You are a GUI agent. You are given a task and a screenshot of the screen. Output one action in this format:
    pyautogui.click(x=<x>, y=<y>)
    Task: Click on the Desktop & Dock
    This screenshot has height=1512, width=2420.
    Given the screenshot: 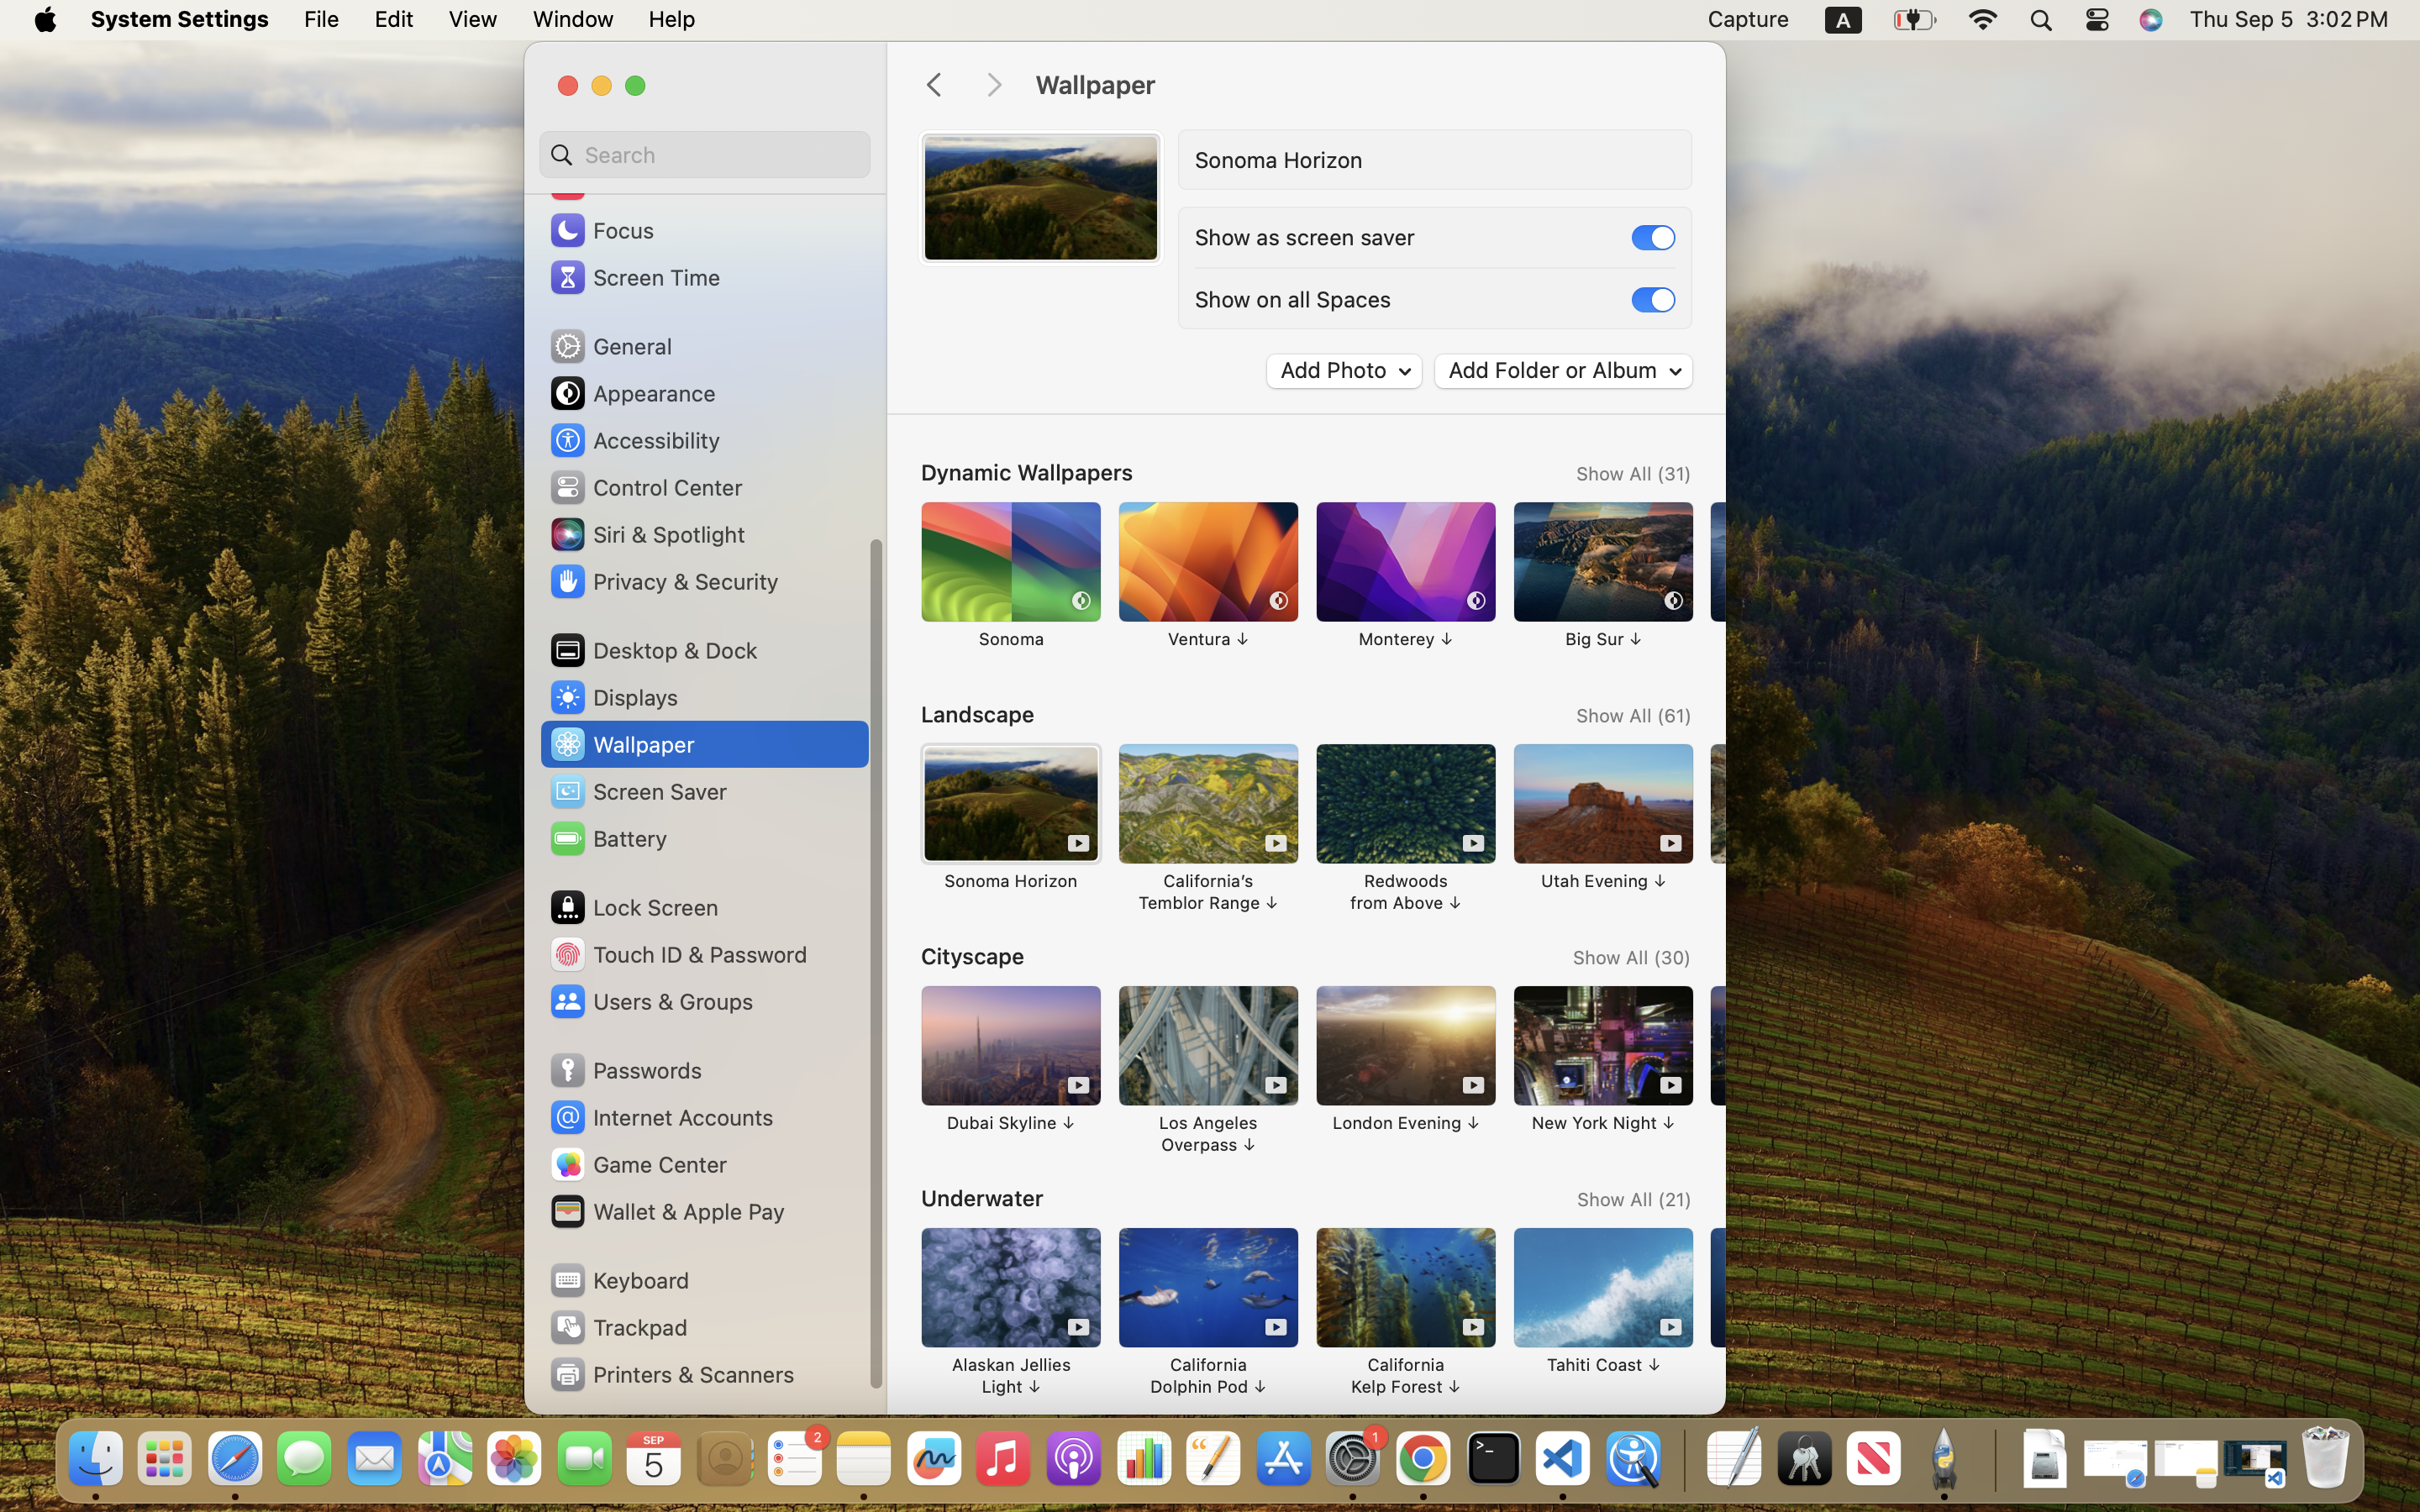 What is the action you would take?
    pyautogui.click(x=653, y=650)
    